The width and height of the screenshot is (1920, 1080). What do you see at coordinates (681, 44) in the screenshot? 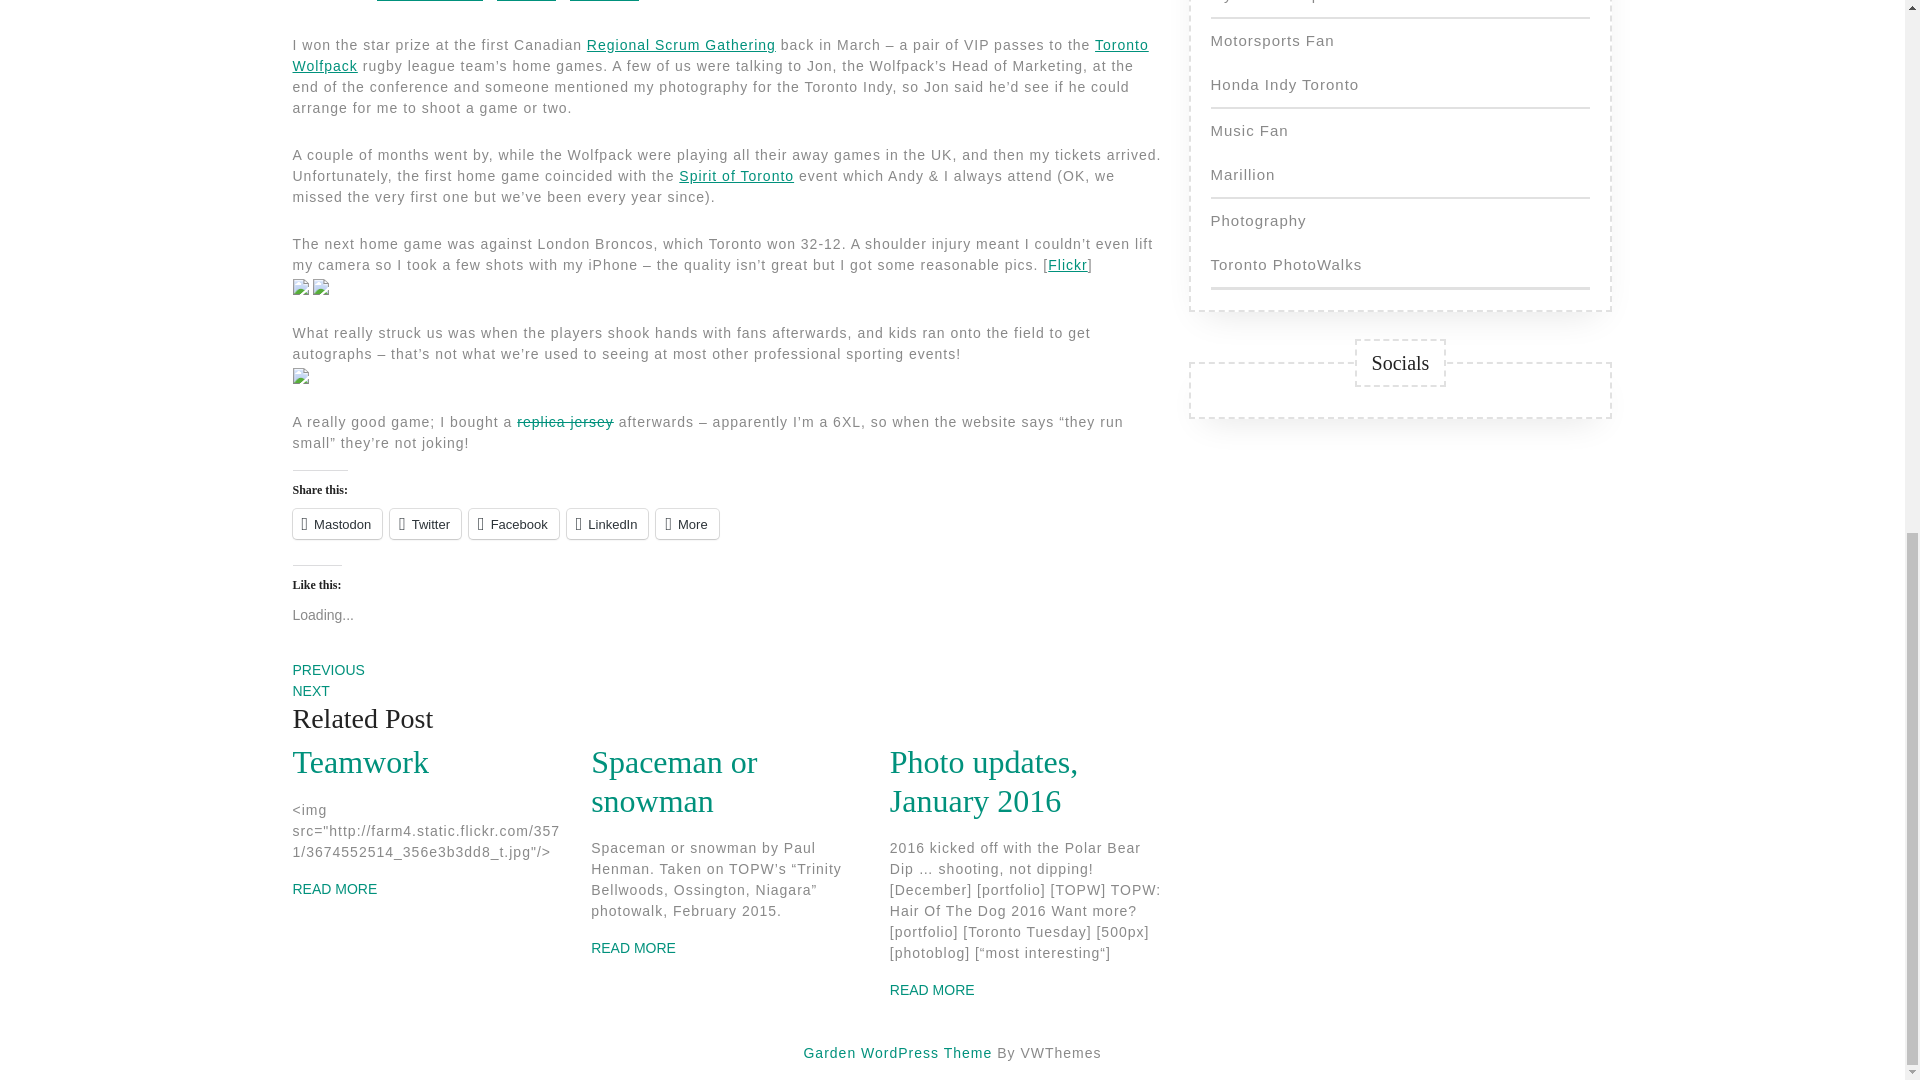
I see `Regional Scrum Gathering` at bounding box center [681, 44].